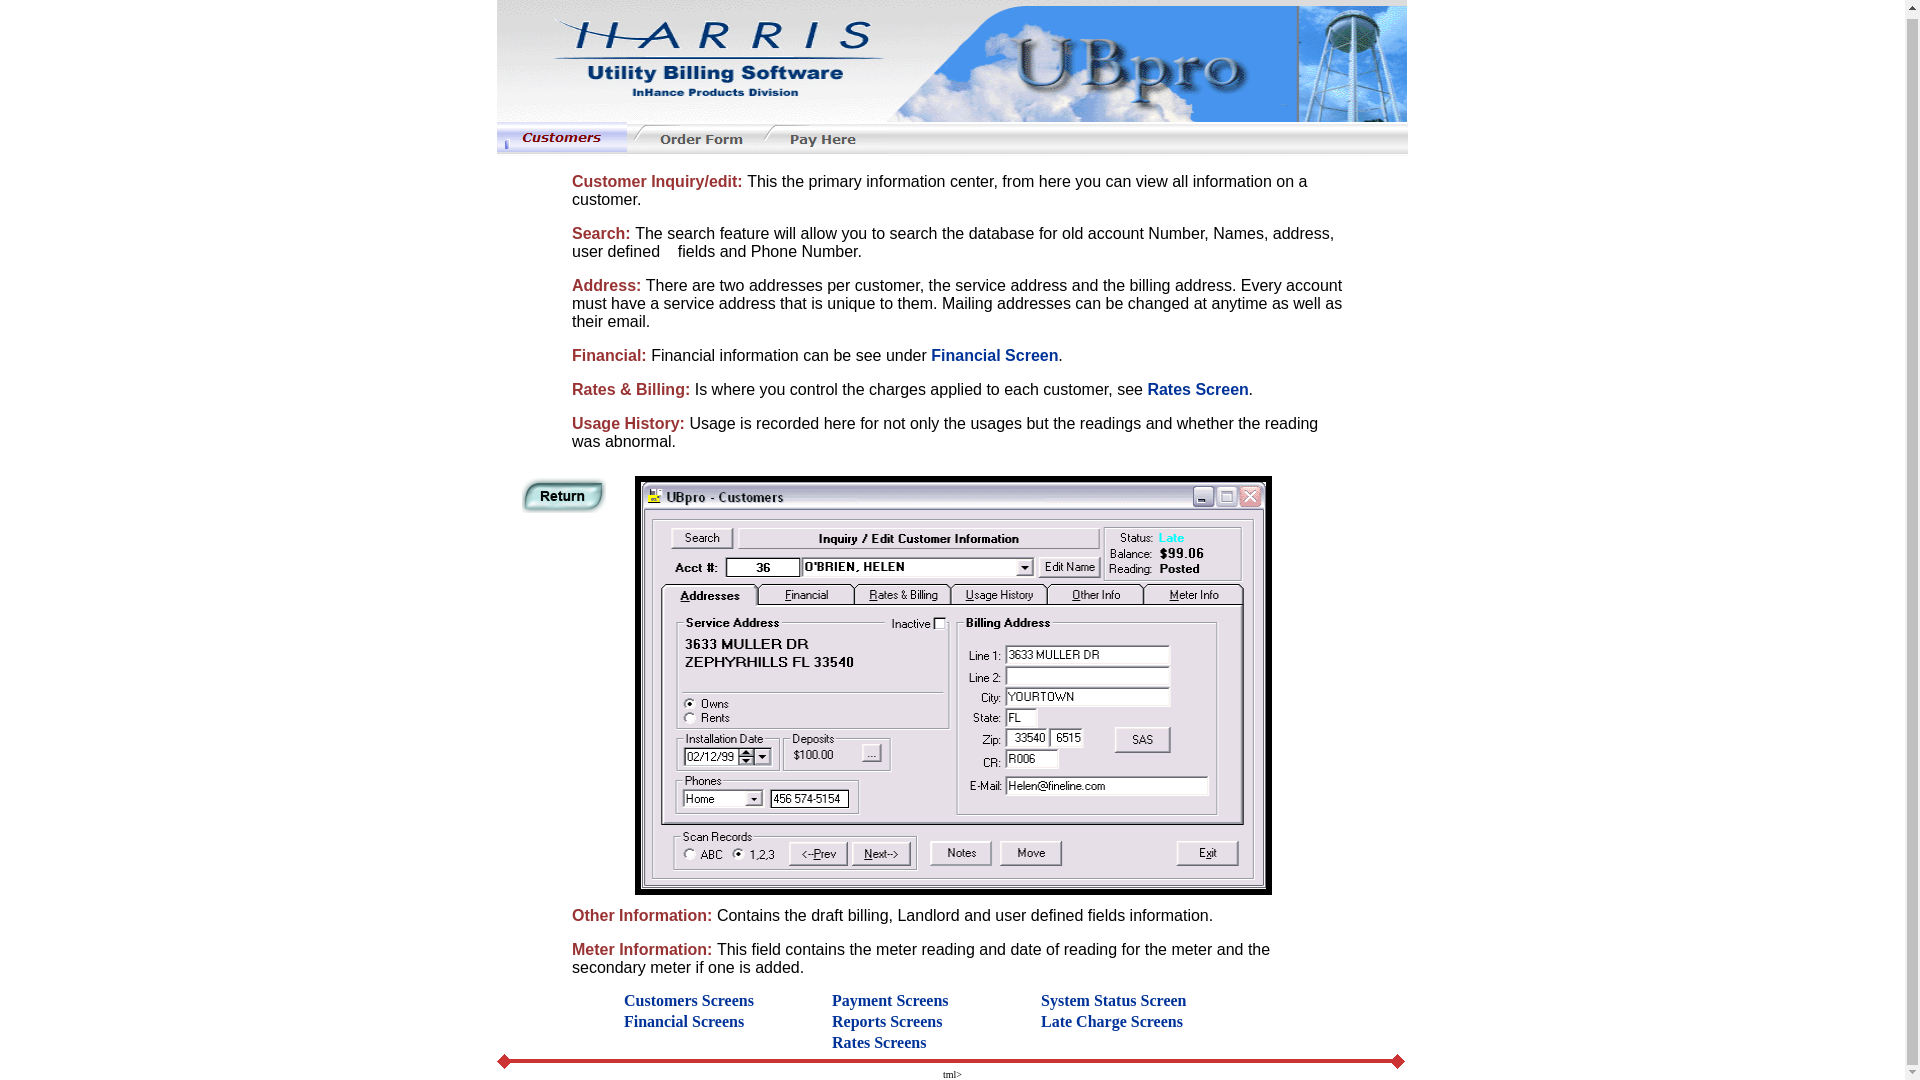 Image resolution: width=1920 pixels, height=1080 pixels. Describe the element at coordinates (878, 1042) in the screenshot. I see `Rates Screens` at that location.